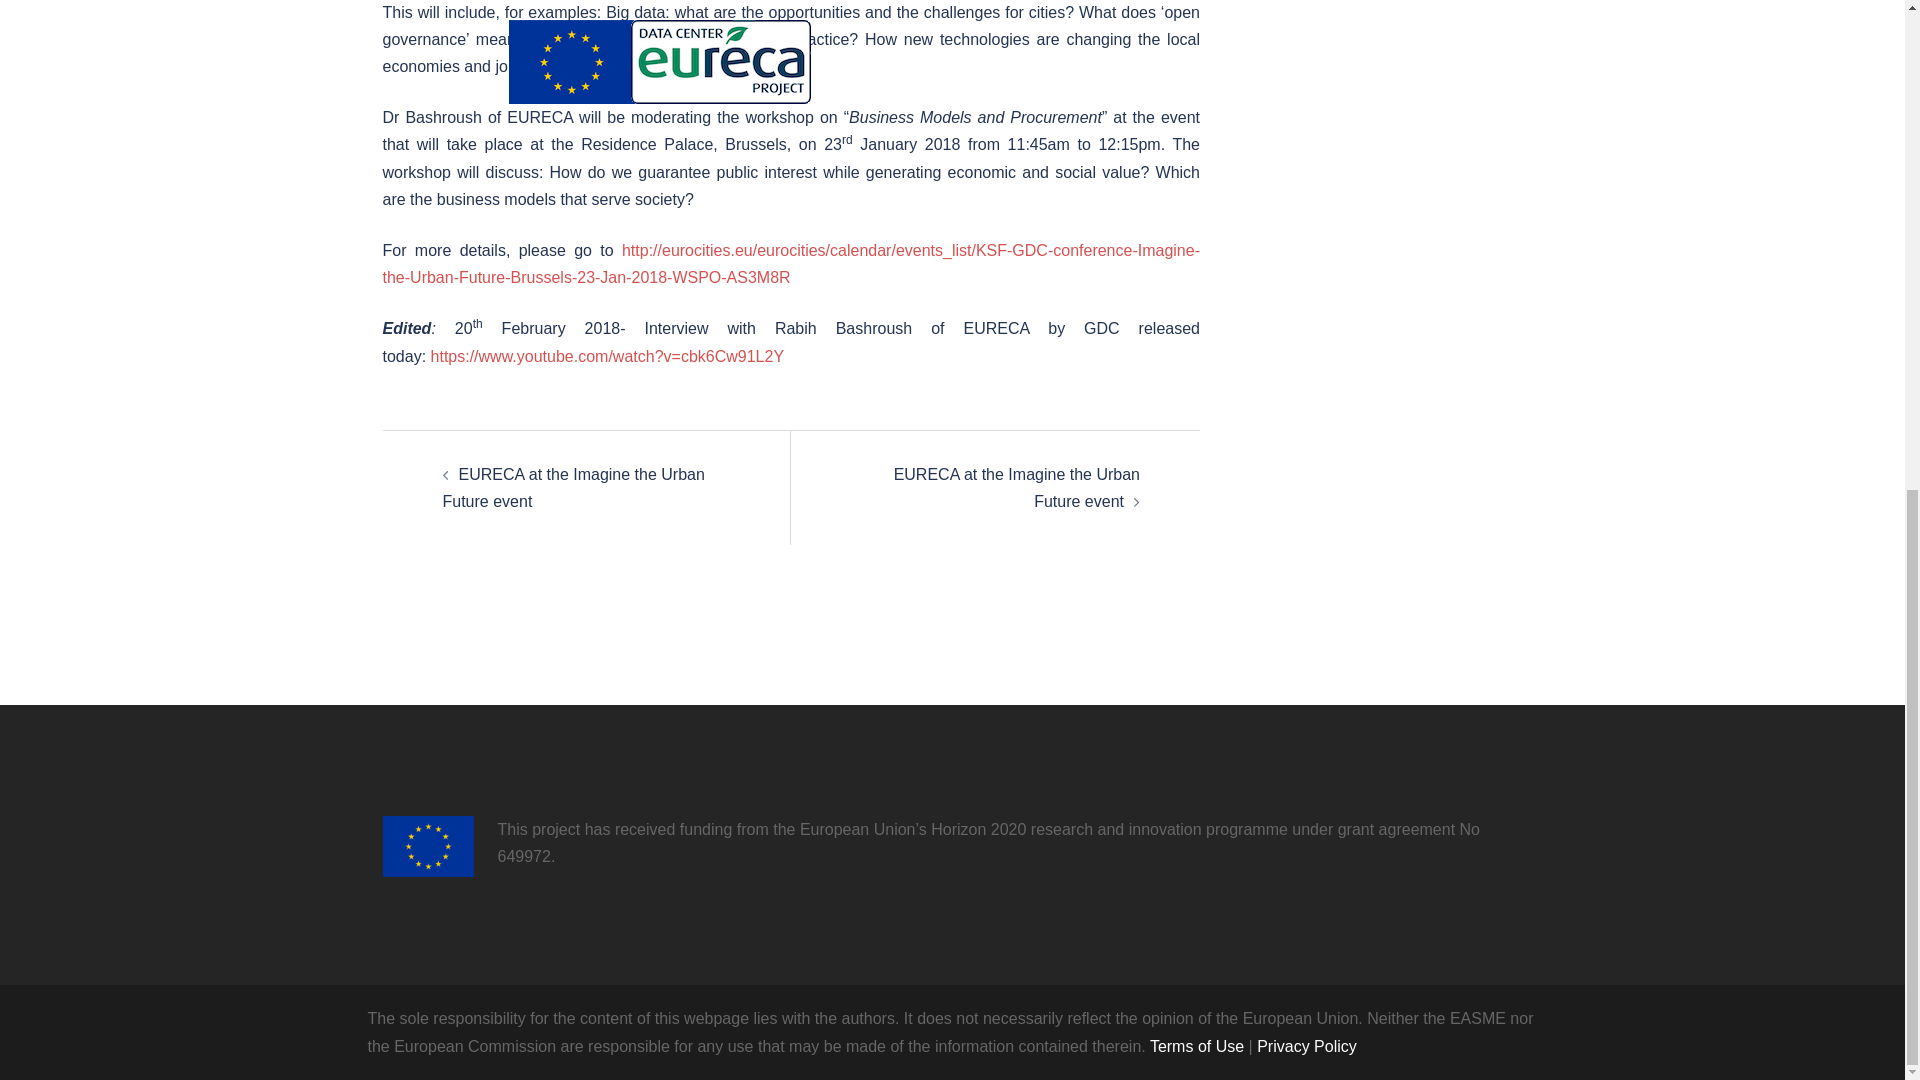 This screenshot has height=1080, width=1920. Describe the element at coordinates (572, 487) in the screenshot. I see `EURECA at the Imagine the Urban Future event` at that location.